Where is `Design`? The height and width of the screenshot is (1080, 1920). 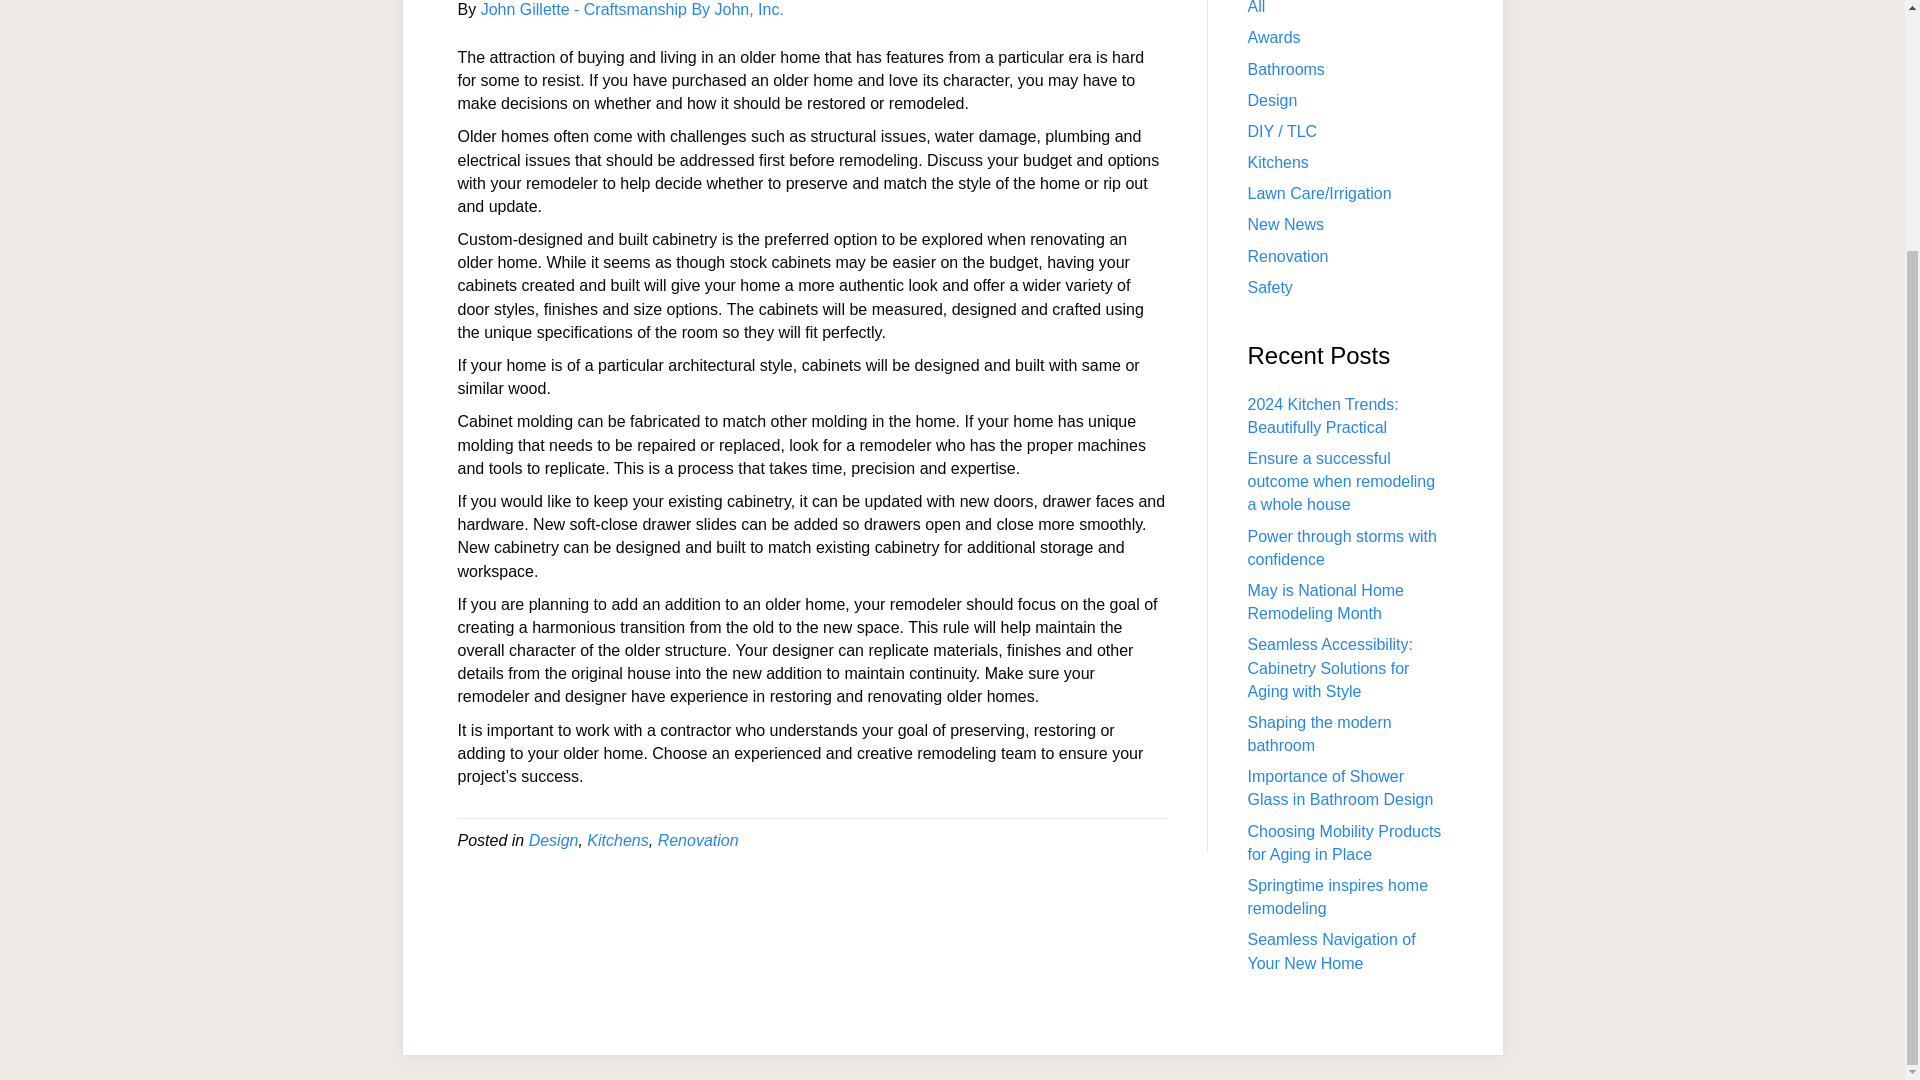 Design is located at coordinates (554, 840).